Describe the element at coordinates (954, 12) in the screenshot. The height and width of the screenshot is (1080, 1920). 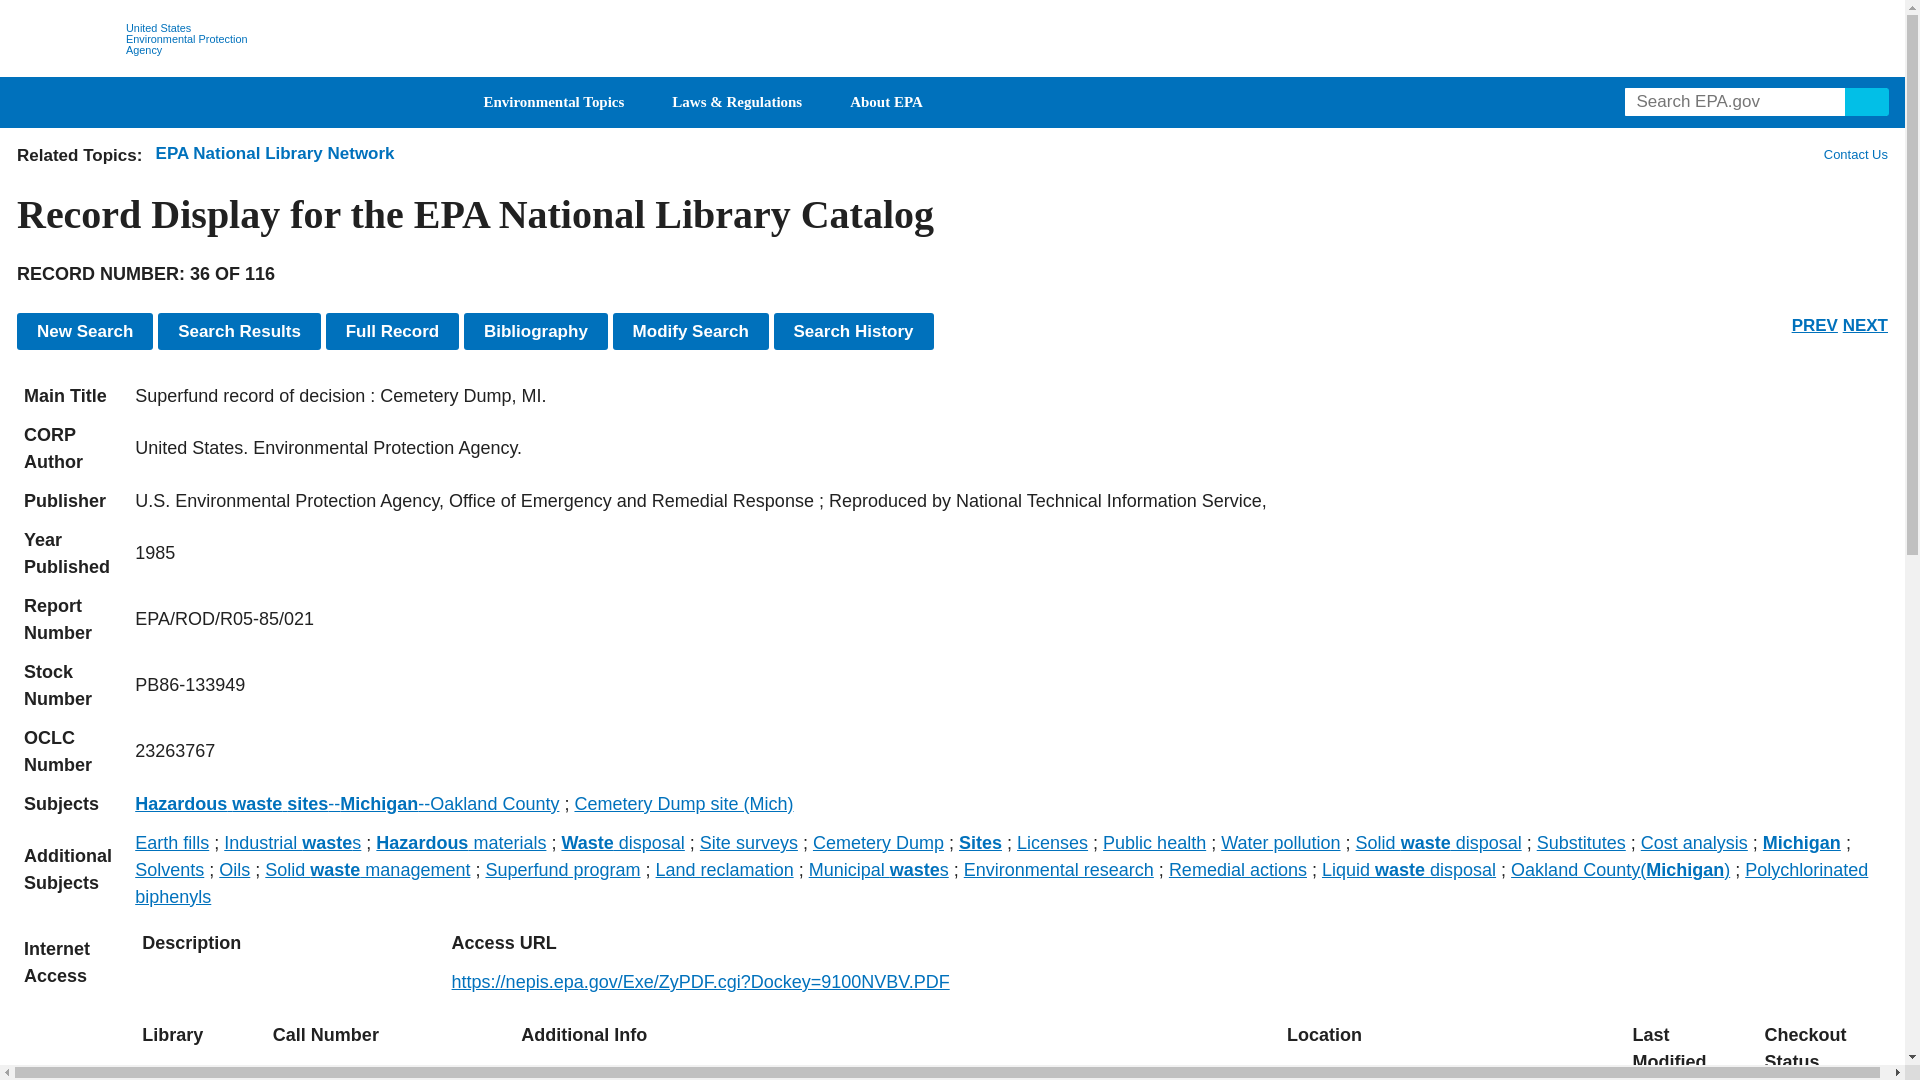
I see `Jump to main content` at that location.